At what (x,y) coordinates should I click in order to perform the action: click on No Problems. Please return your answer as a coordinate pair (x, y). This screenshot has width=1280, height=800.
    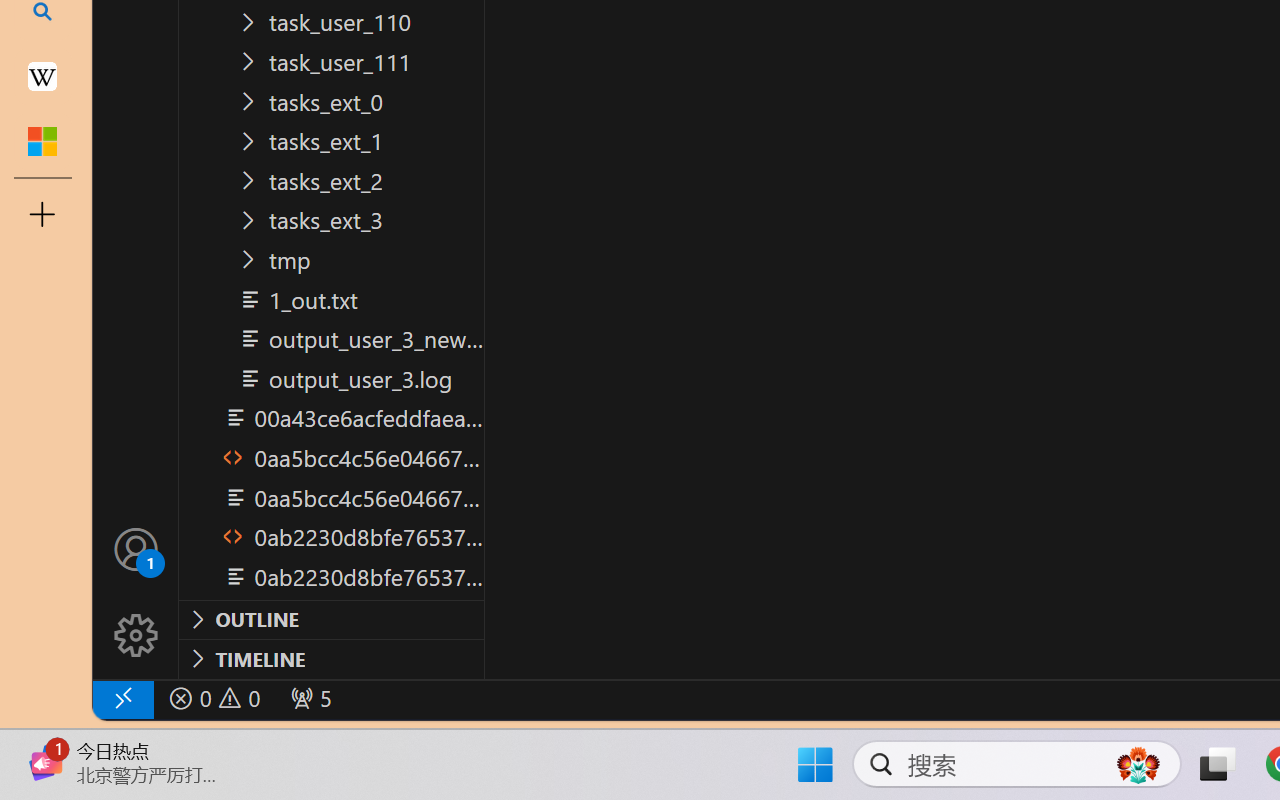
    Looking at the image, I should click on (212, 698).